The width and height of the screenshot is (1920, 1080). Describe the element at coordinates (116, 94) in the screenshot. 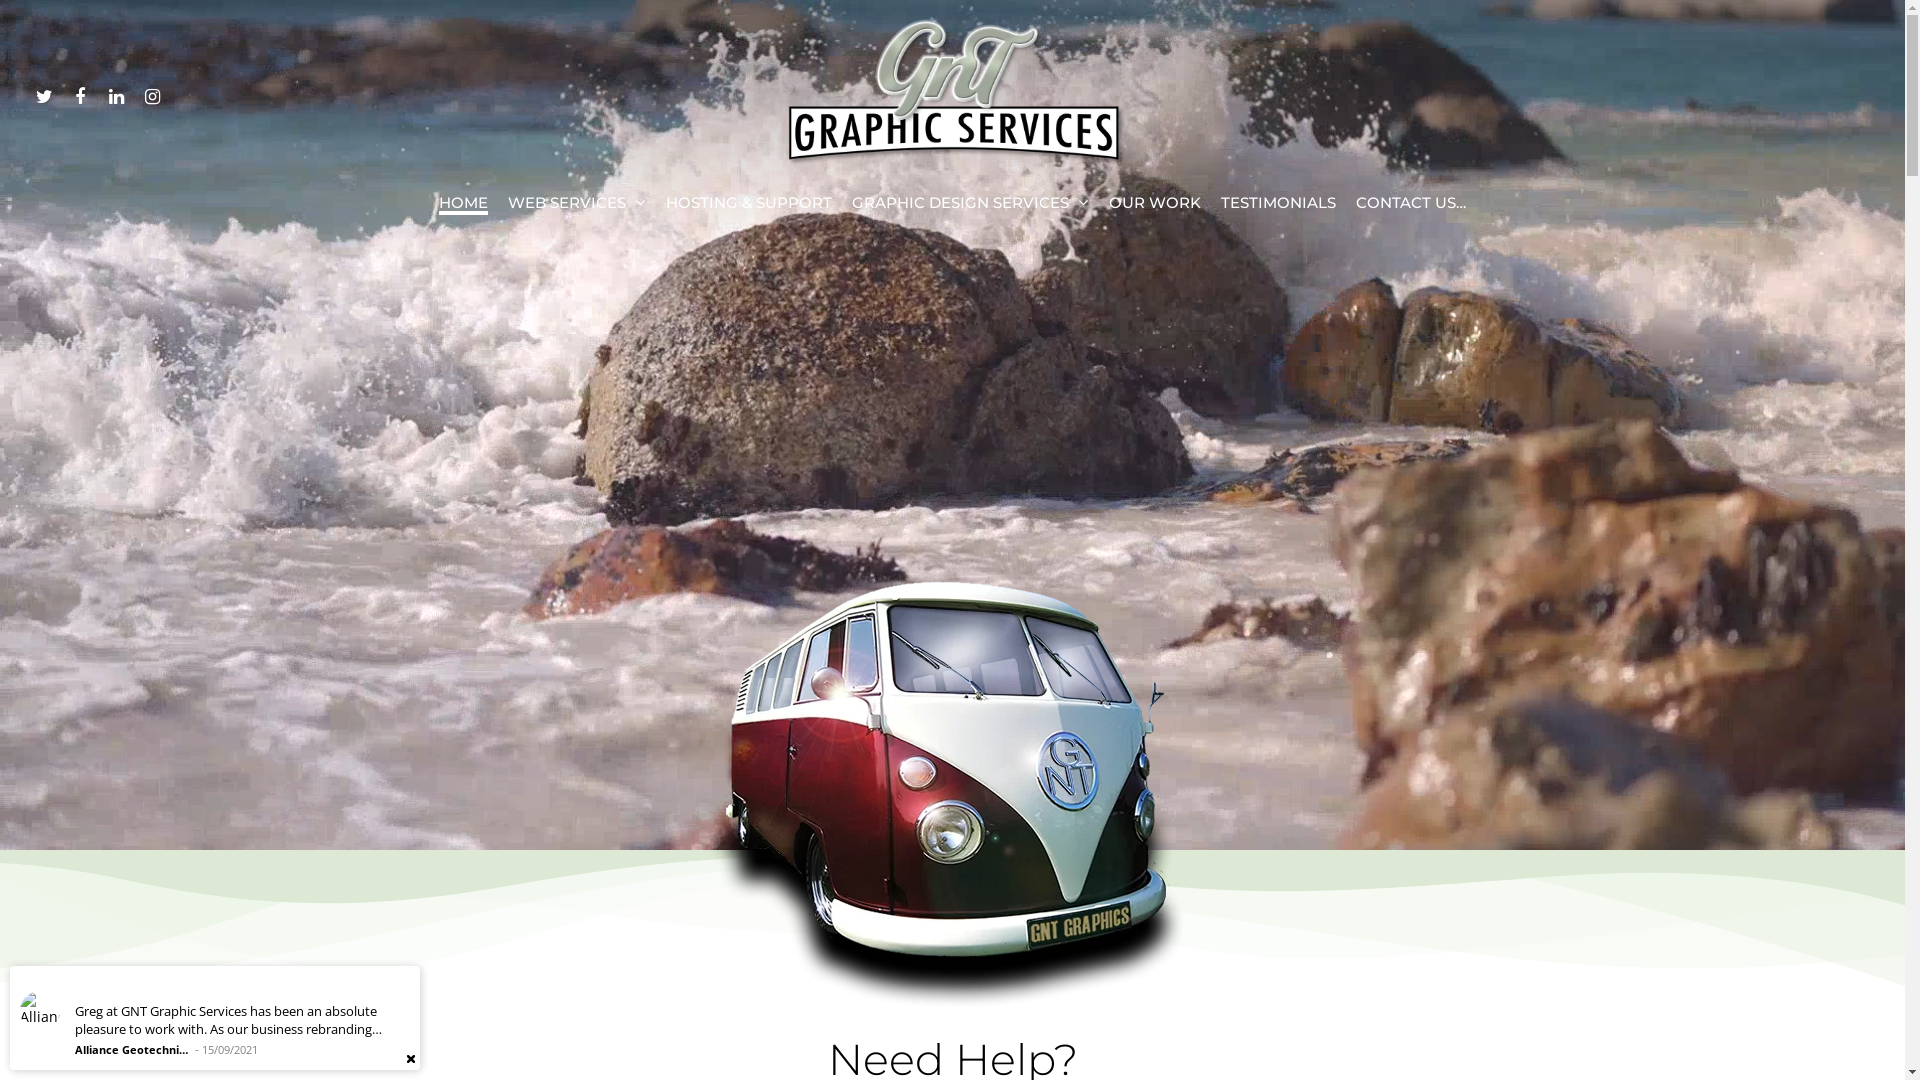

I see `LINKEDIN` at that location.